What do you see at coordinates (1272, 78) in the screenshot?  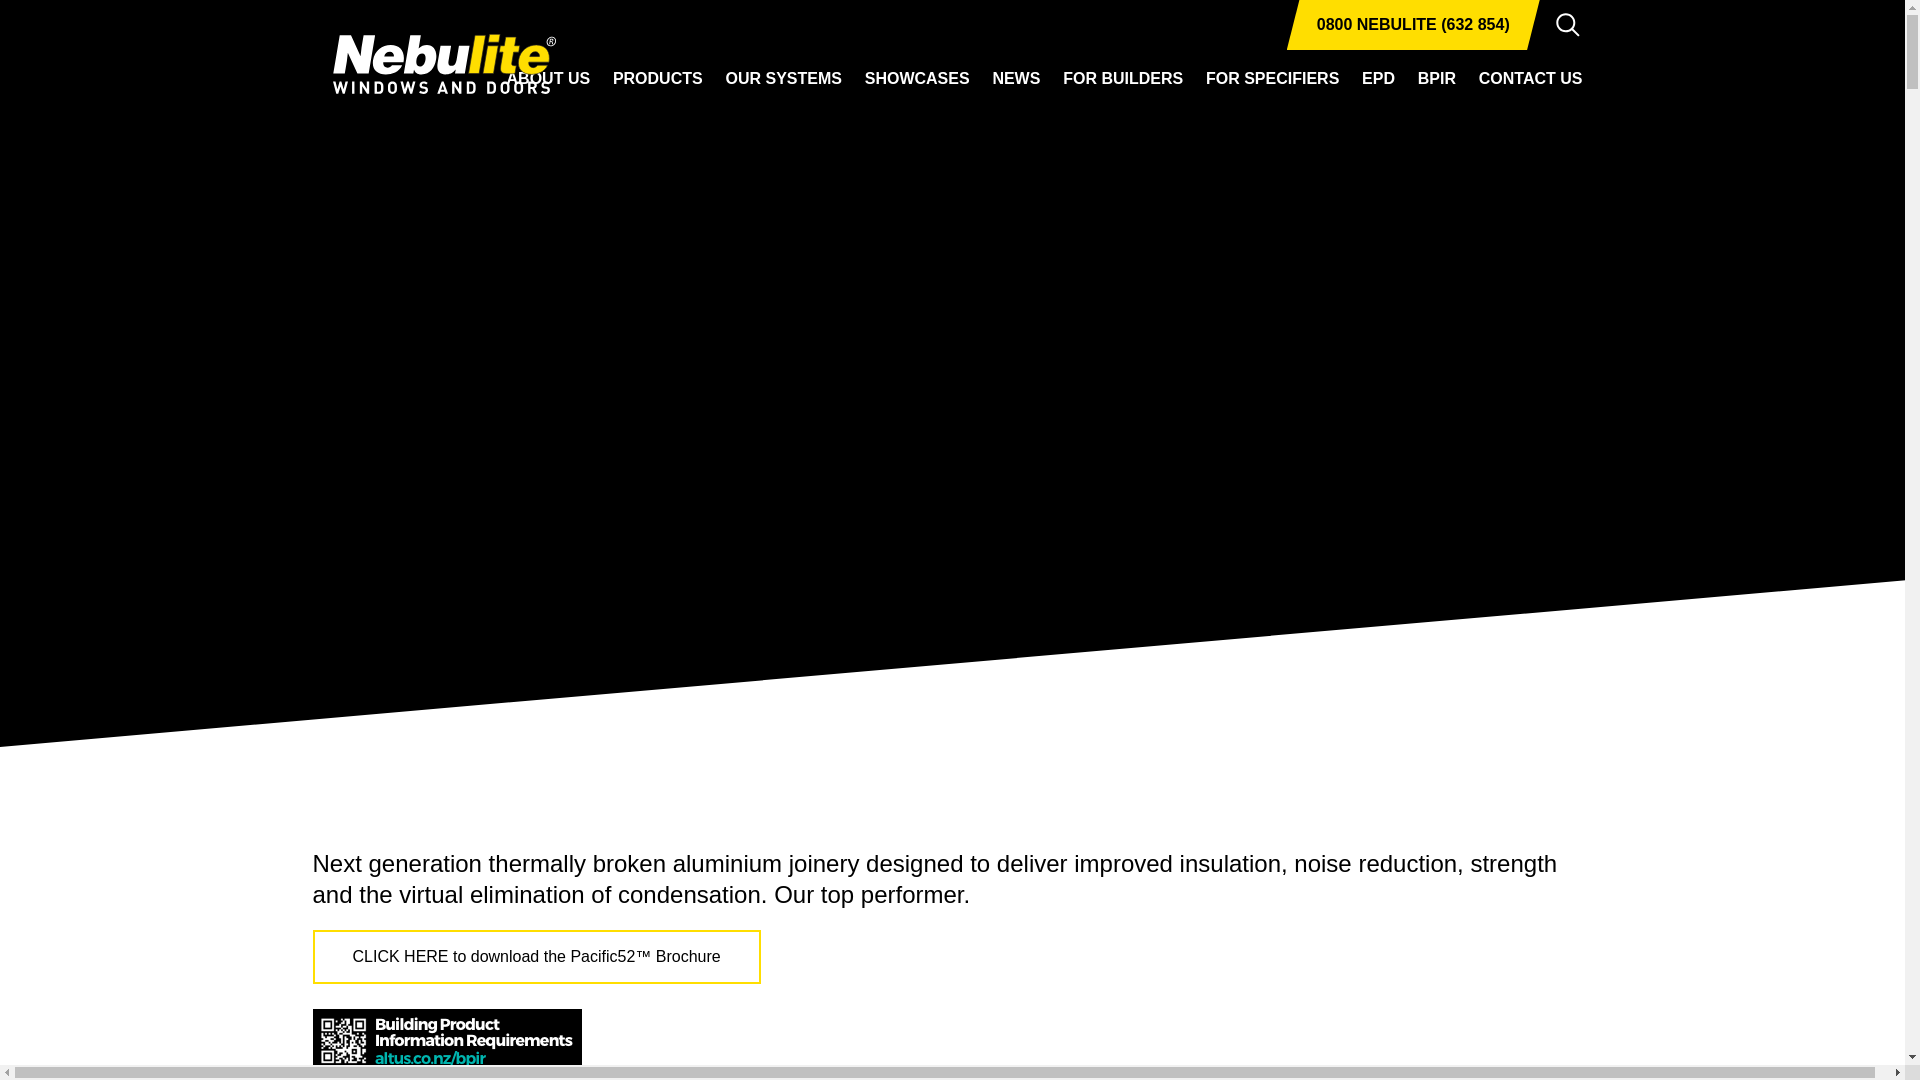 I see `FOR SPECIFIERS` at bounding box center [1272, 78].